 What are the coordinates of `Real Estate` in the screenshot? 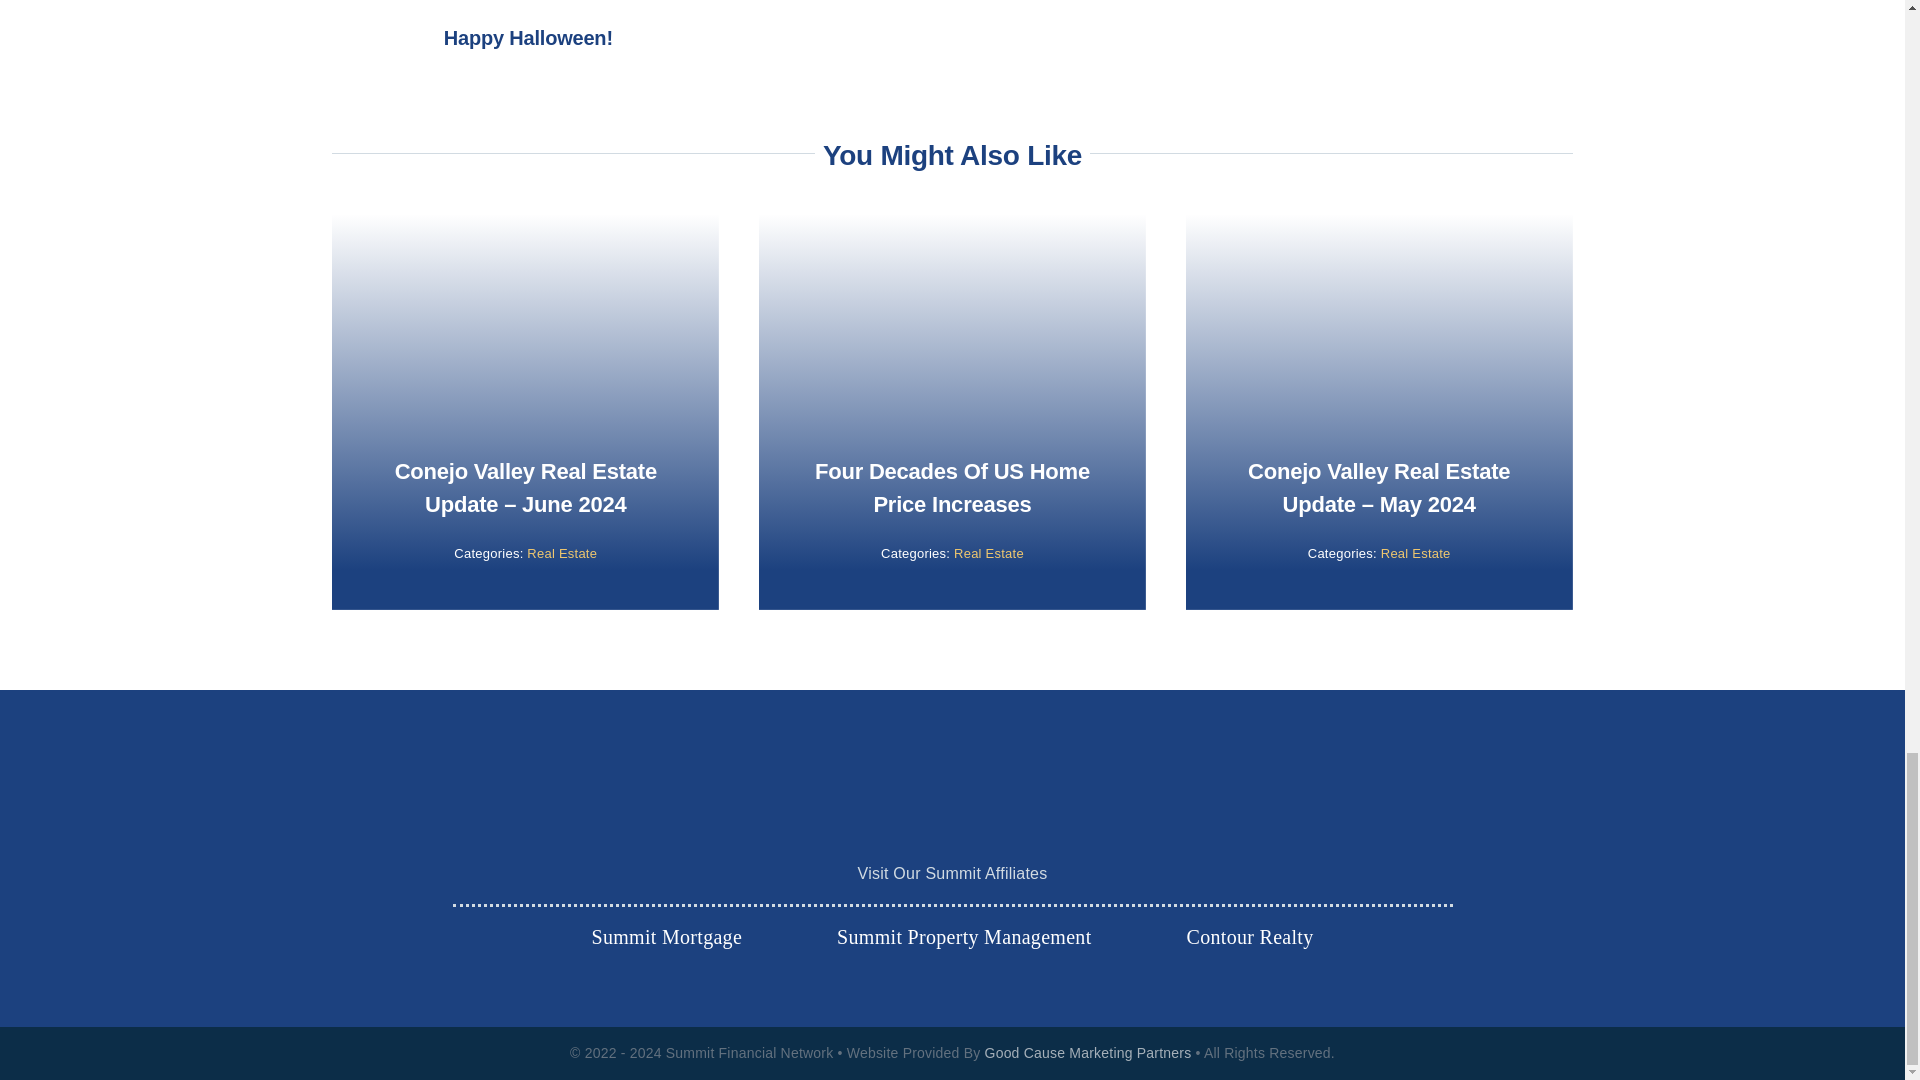 It's located at (562, 553).